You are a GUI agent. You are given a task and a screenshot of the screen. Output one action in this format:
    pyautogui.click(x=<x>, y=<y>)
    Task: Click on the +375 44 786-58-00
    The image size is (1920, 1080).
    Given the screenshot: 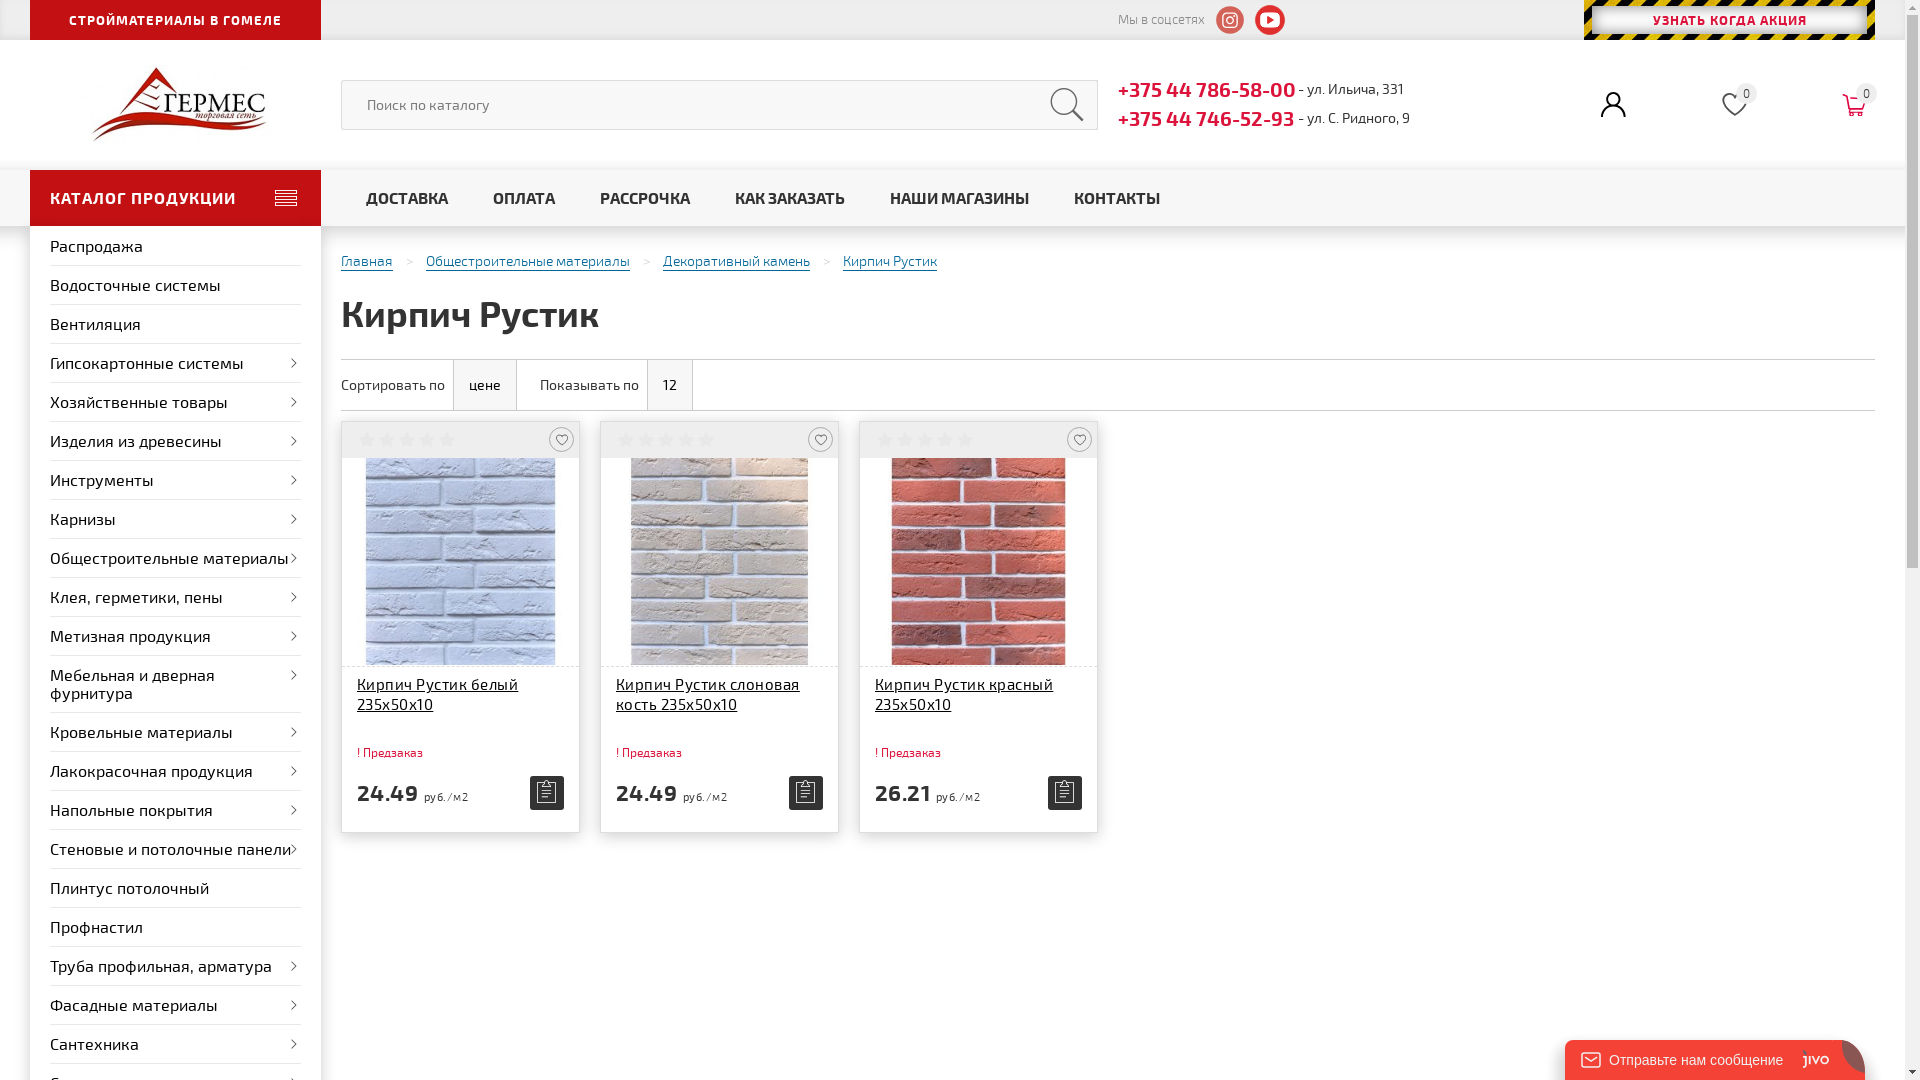 What is the action you would take?
    pyautogui.click(x=1208, y=89)
    